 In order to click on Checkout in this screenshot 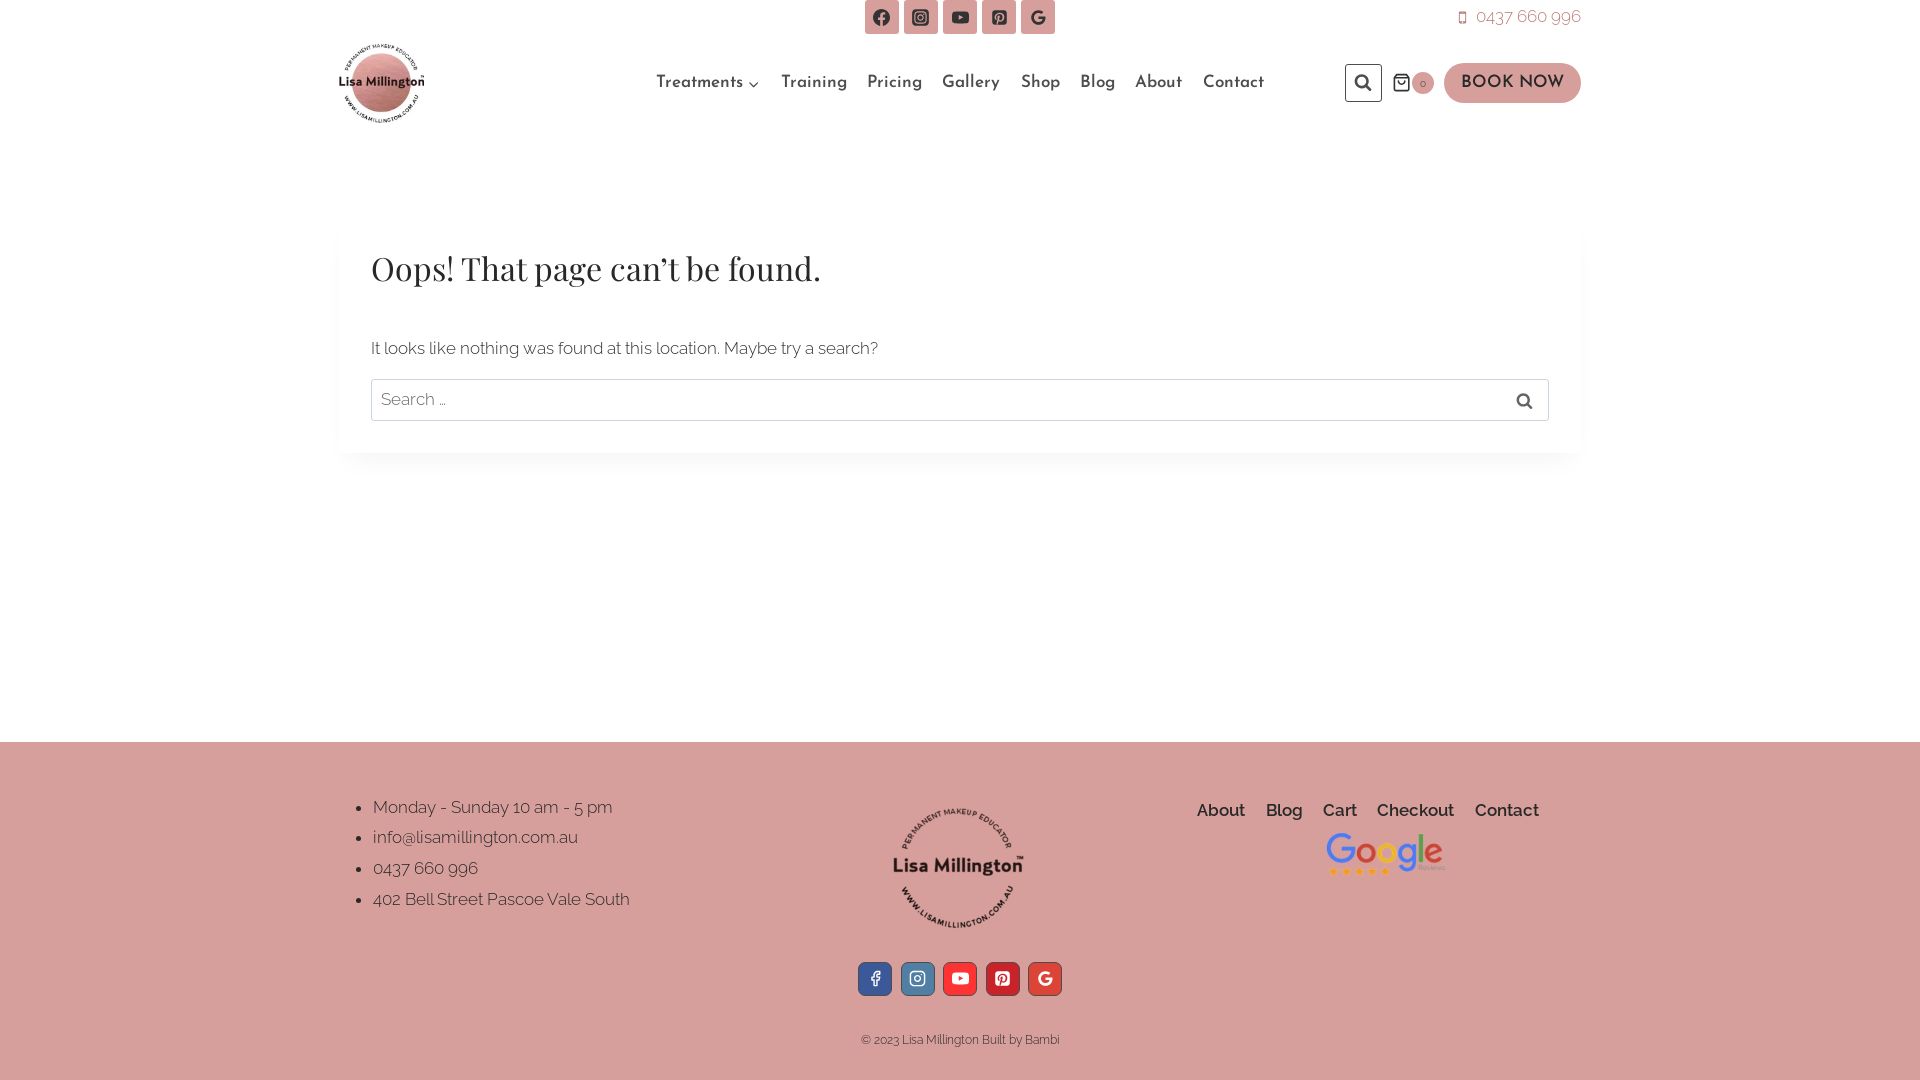, I will do `click(1416, 810)`.